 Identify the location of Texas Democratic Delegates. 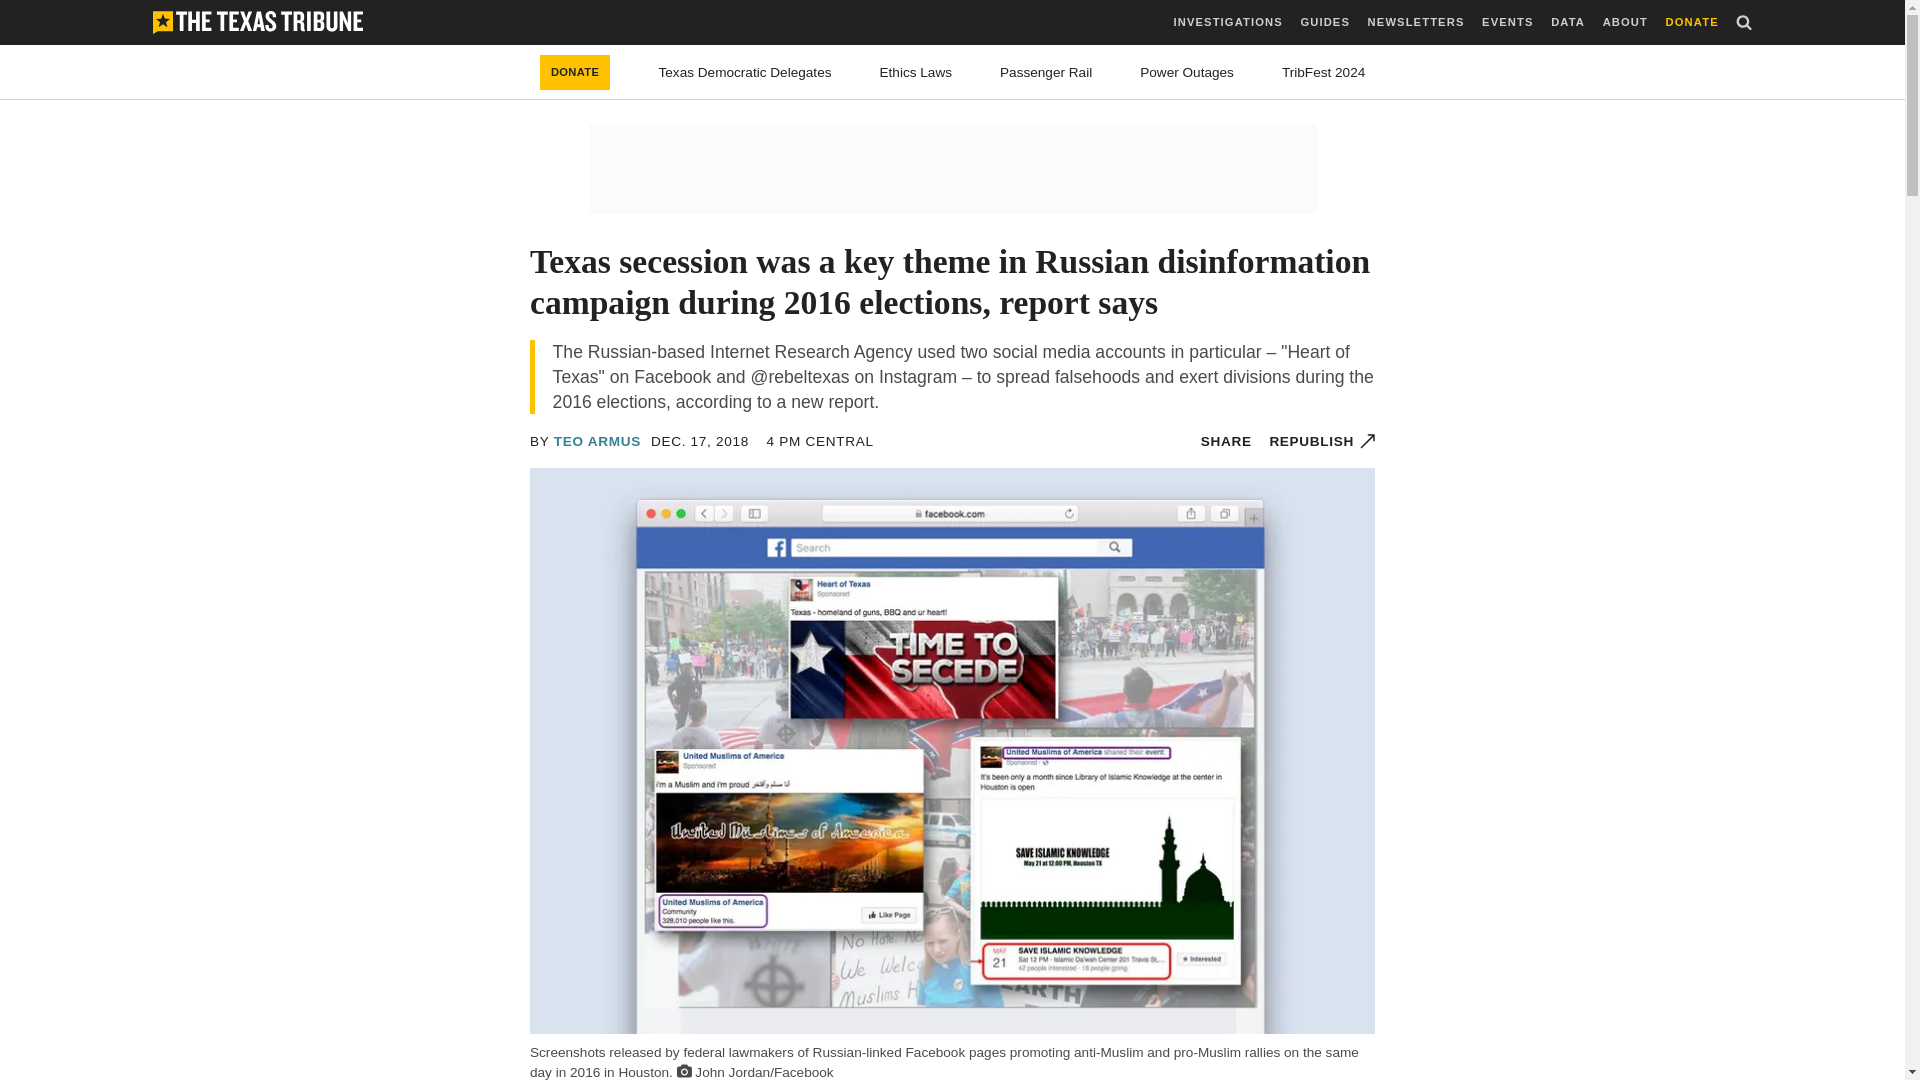
(744, 72).